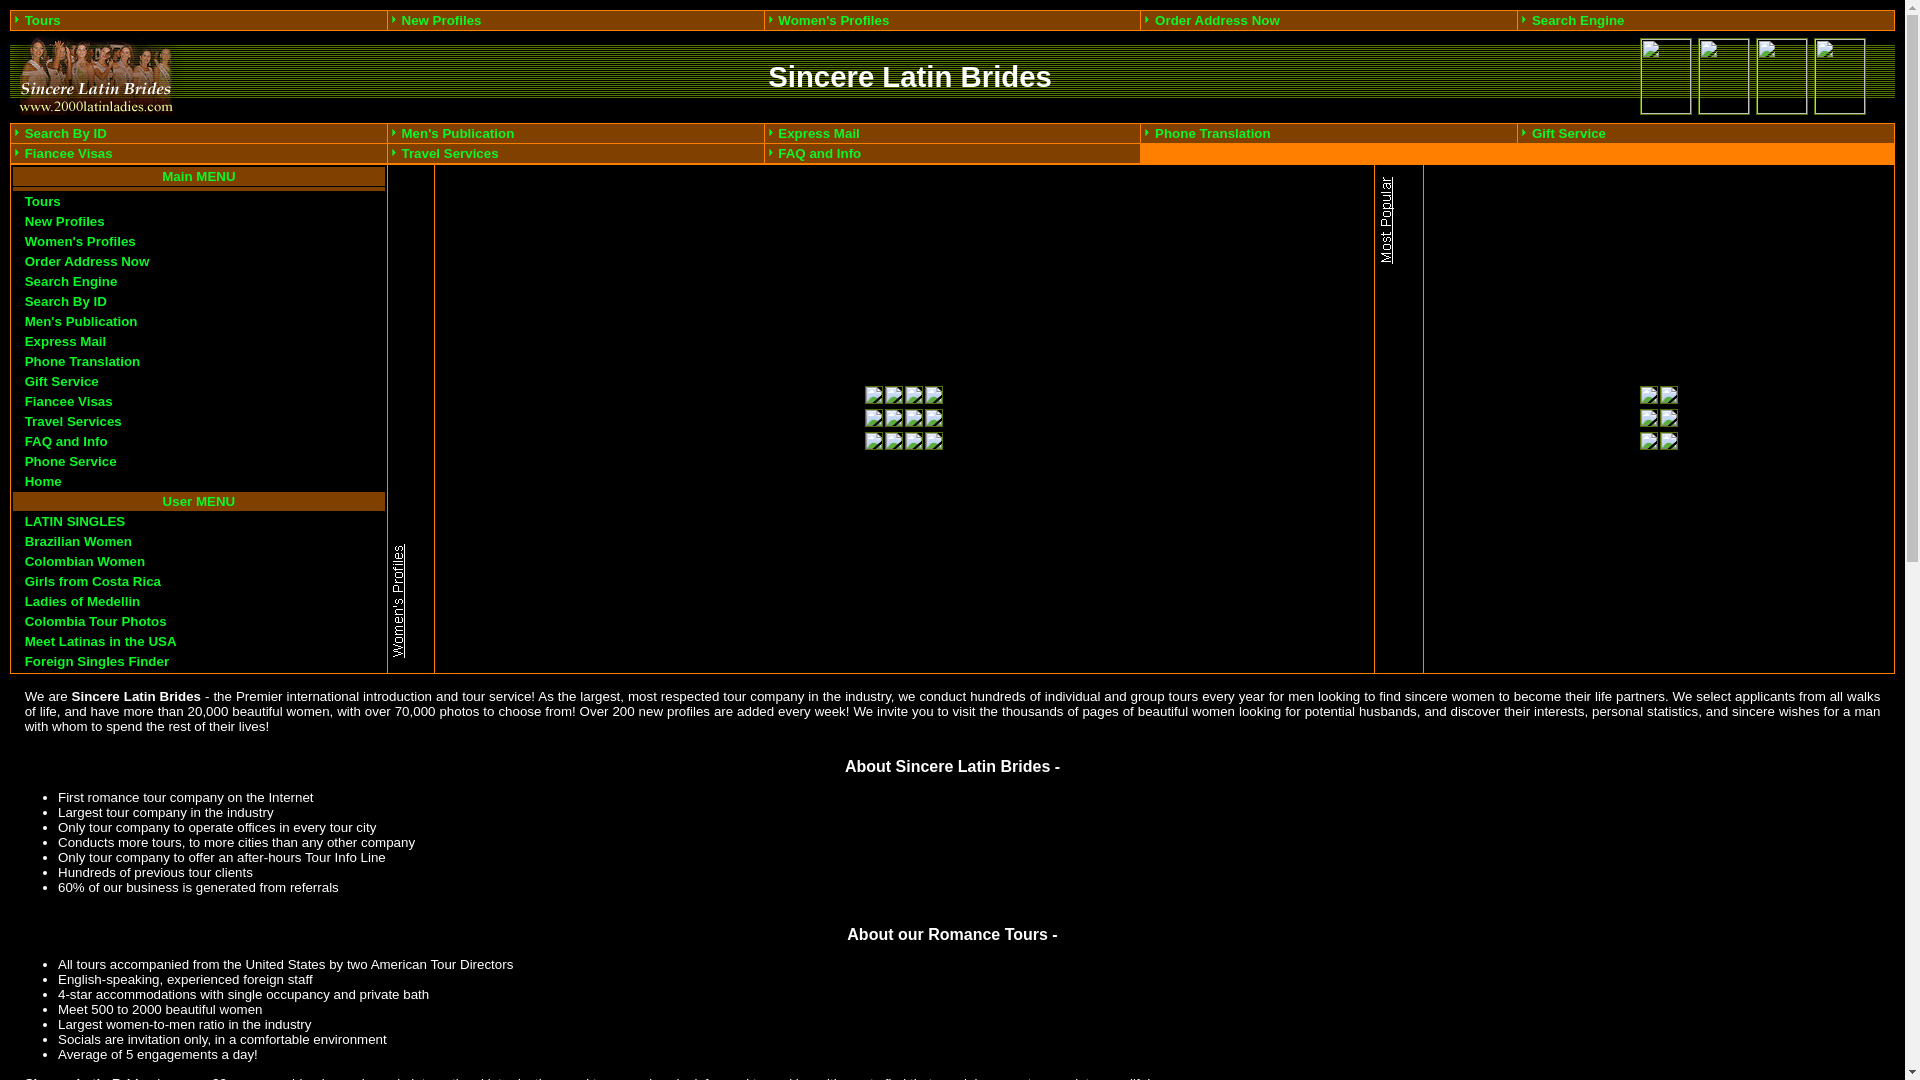  I want to click on Ladies of Medellin, so click(83, 602).